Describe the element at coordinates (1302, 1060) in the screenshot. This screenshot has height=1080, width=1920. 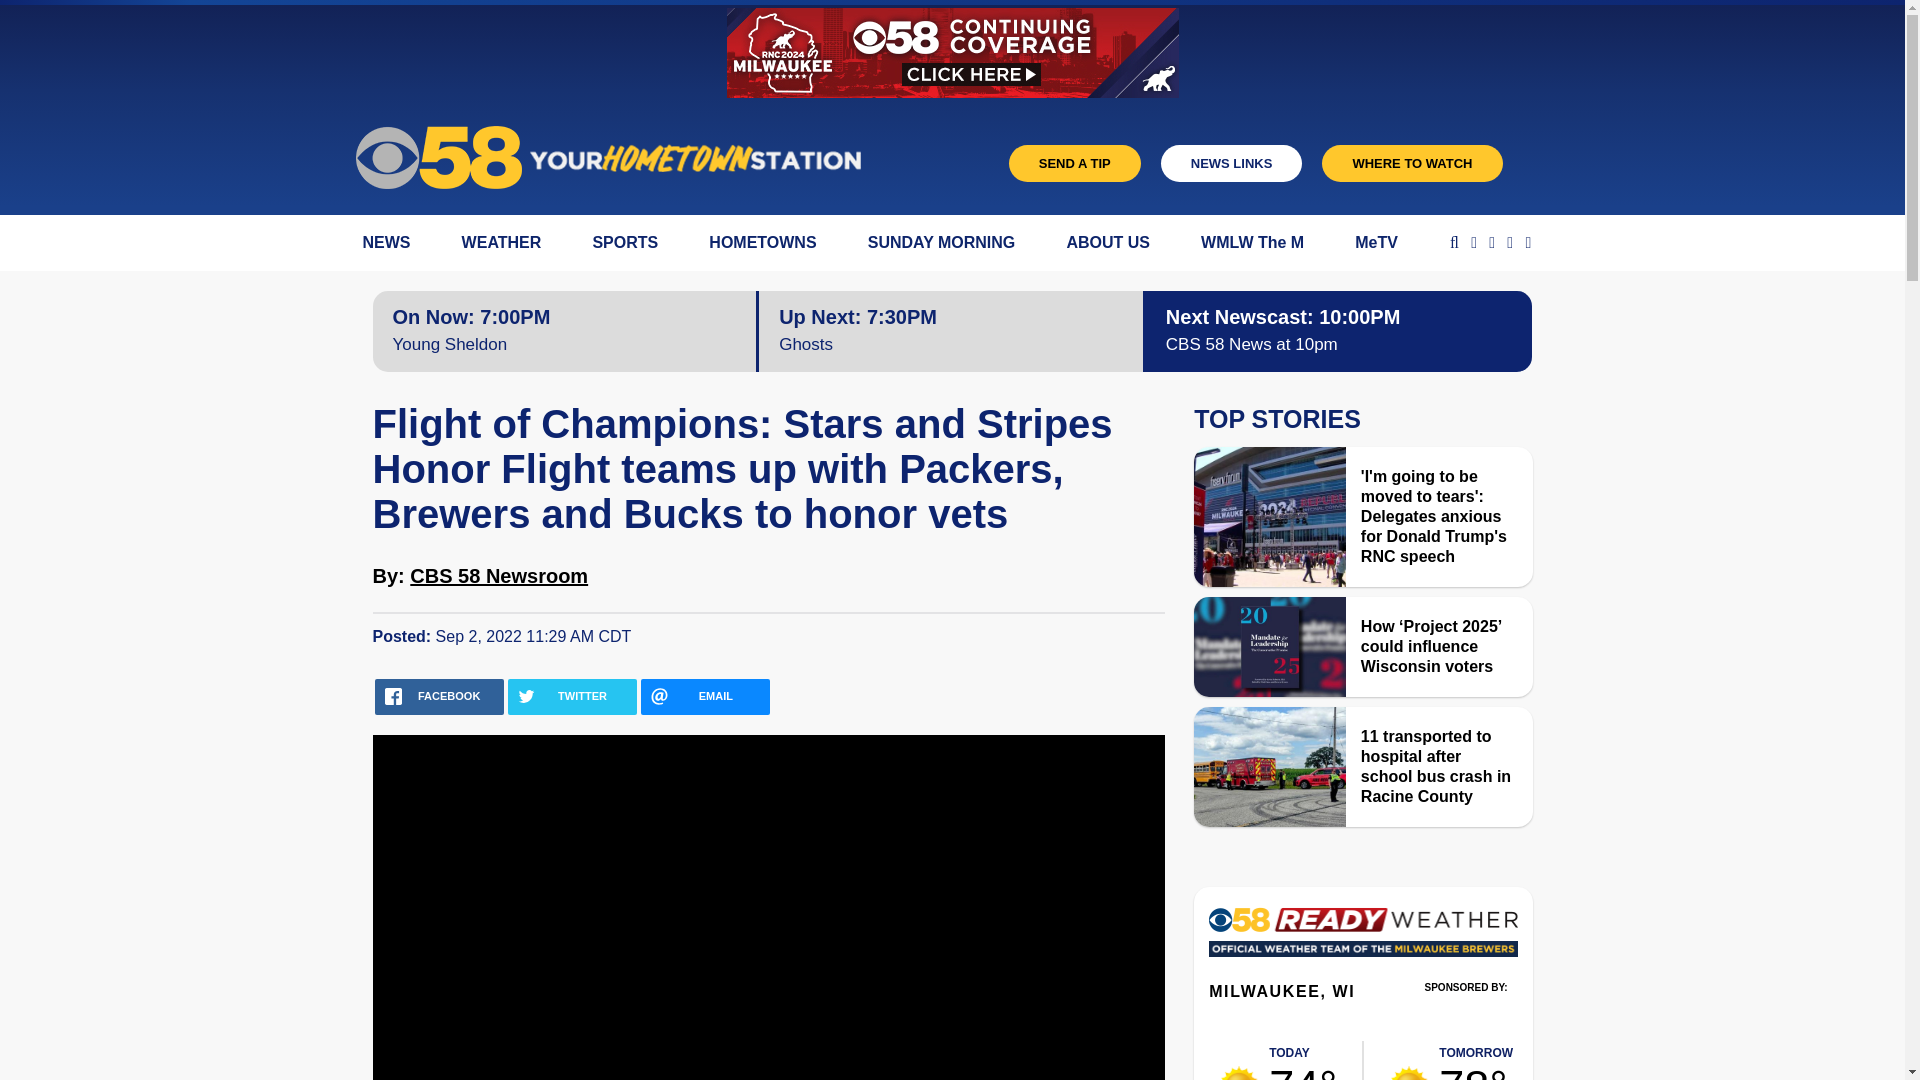
I see `weather` at that location.